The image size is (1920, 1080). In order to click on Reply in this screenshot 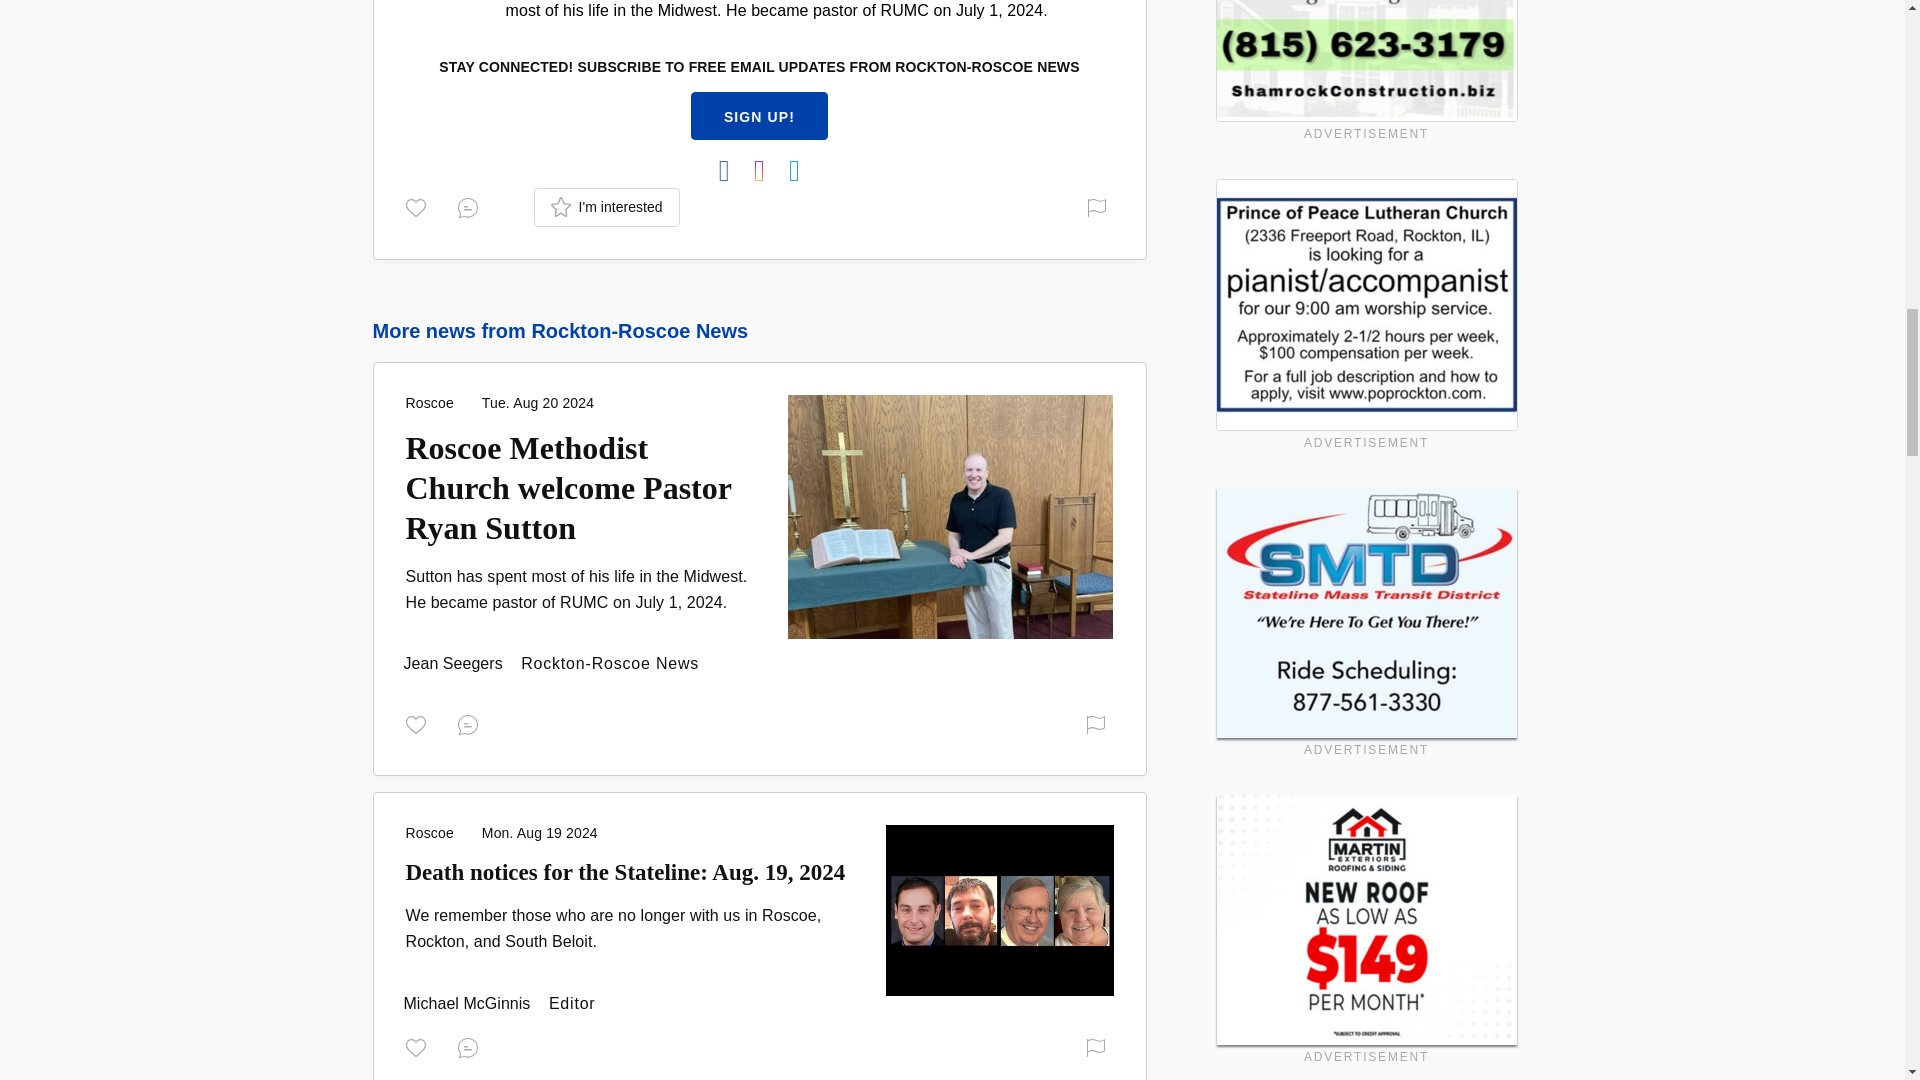, I will do `click(472, 206)`.